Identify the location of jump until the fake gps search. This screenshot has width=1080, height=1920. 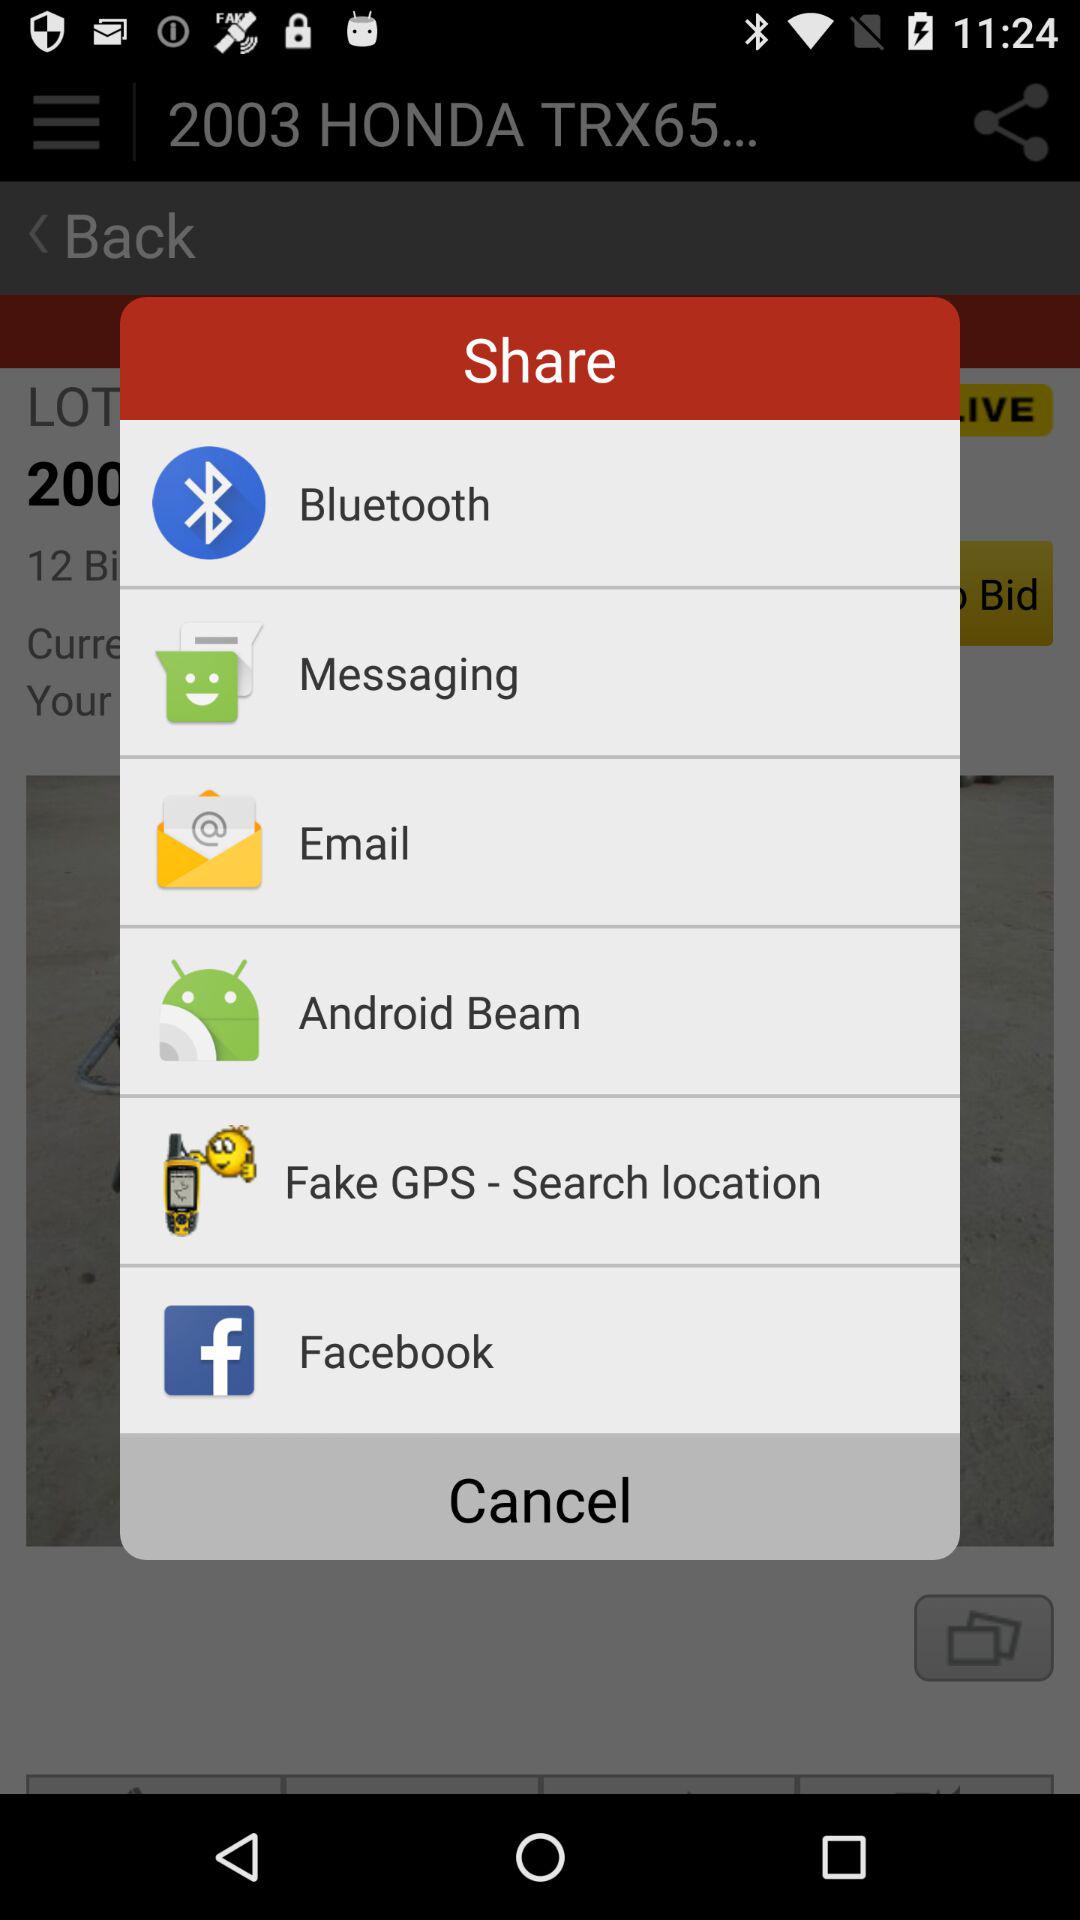
(622, 1180).